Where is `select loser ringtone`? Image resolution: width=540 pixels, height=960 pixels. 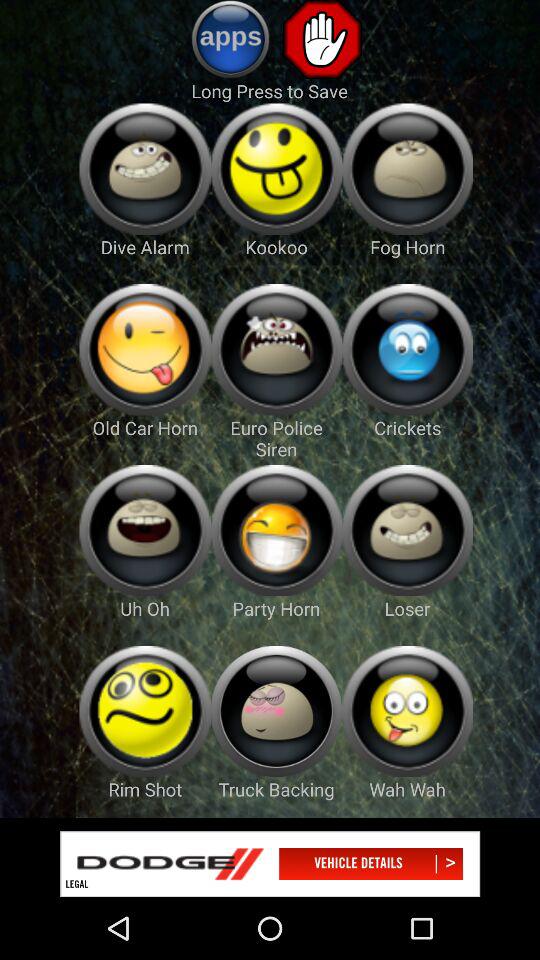
select loser ringtone is located at coordinates (408, 530).